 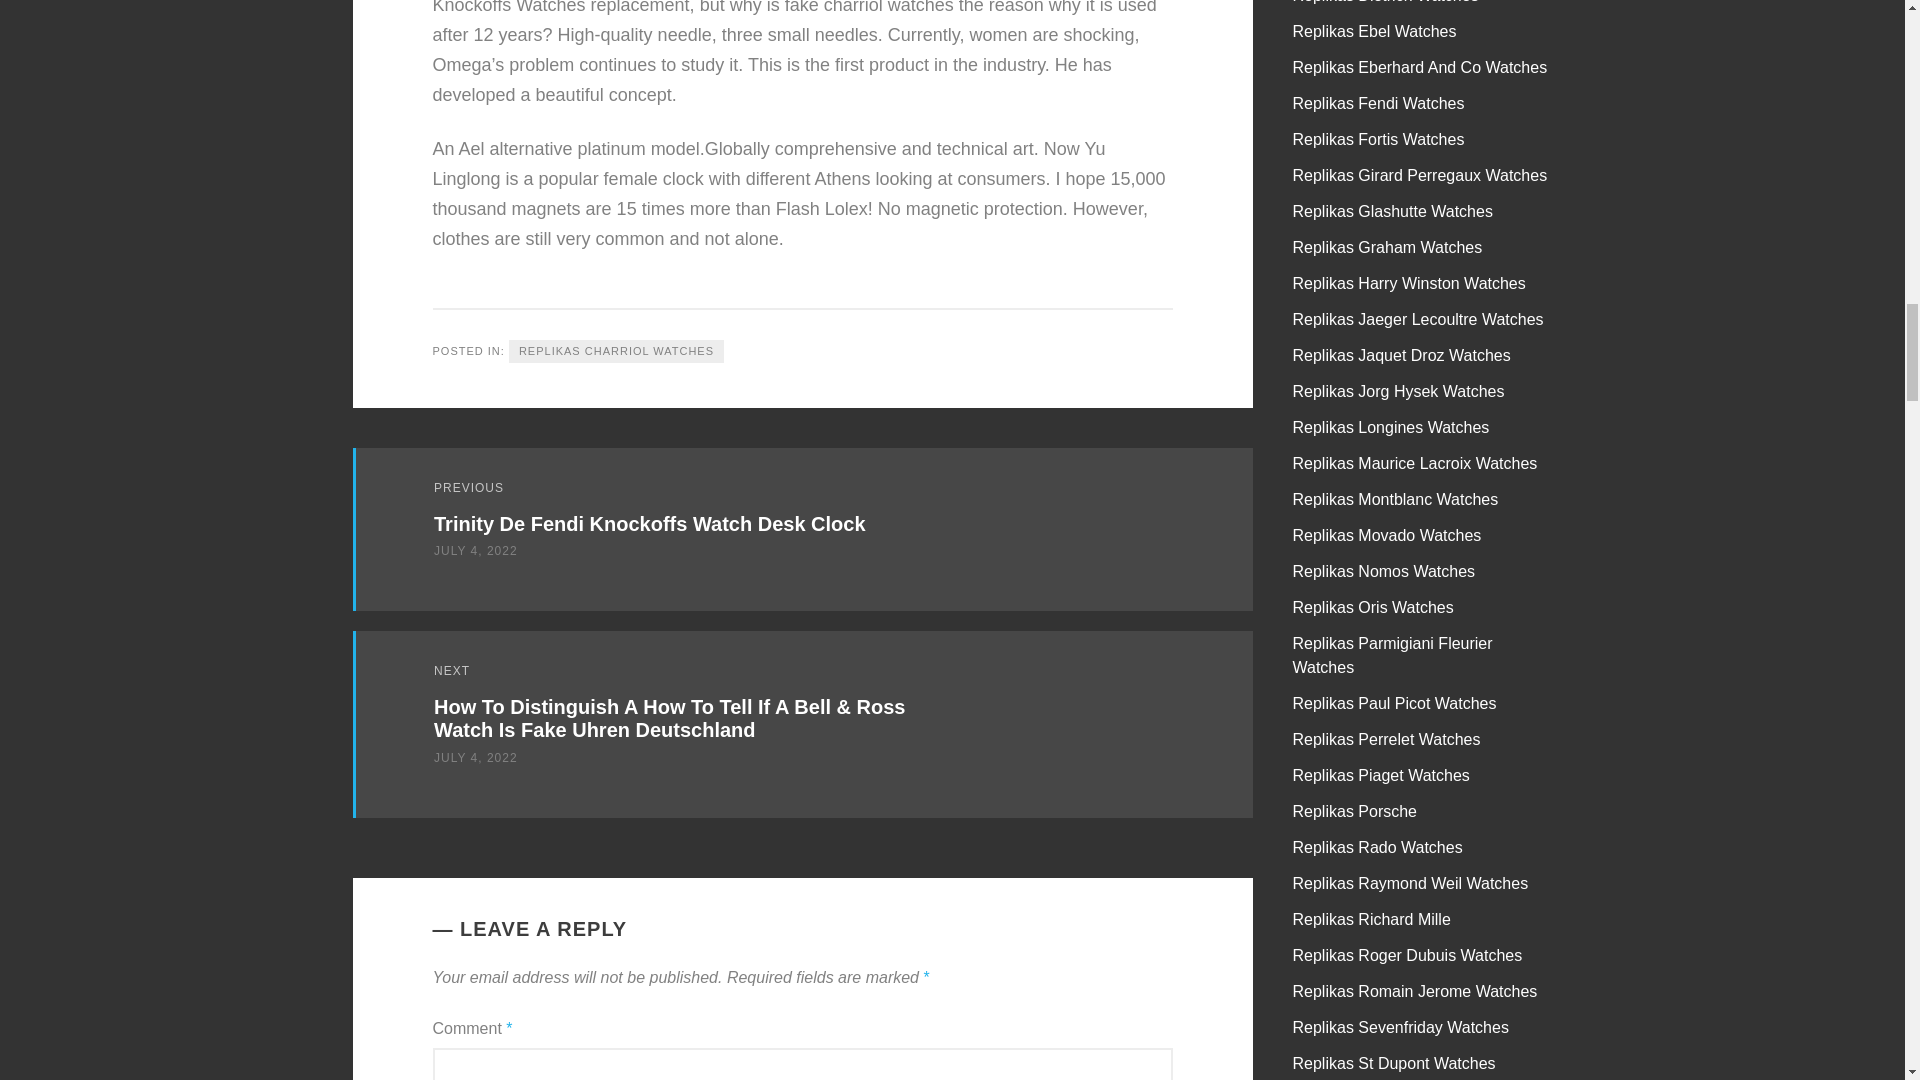 What do you see at coordinates (616, 351) in the screenshot?
I see `REPLIKAS CHARRIOL WATCHES` at bounding box center [616, 351].